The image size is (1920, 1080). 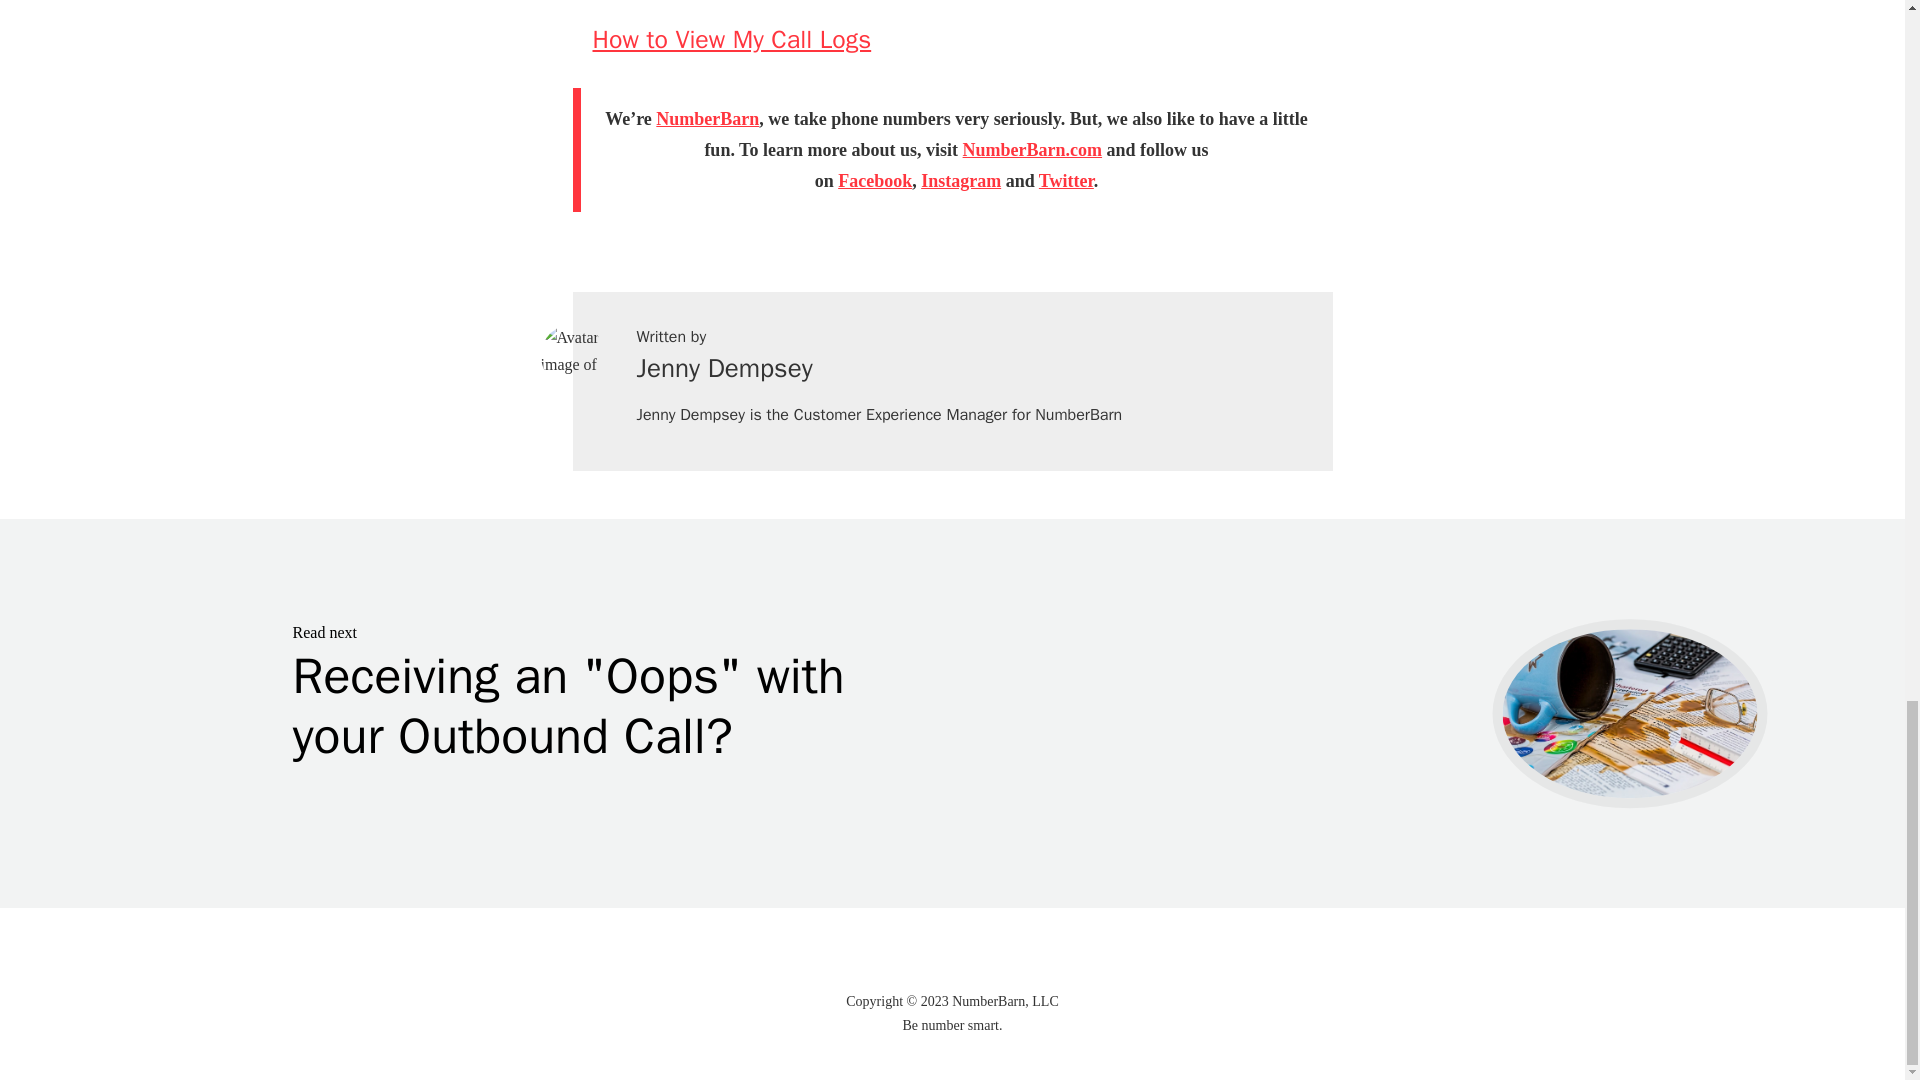 What do you see at coordinates (1032, 150) in the screenshot?
I see `NumberBarn.com` at bounding box center [1032, 150].